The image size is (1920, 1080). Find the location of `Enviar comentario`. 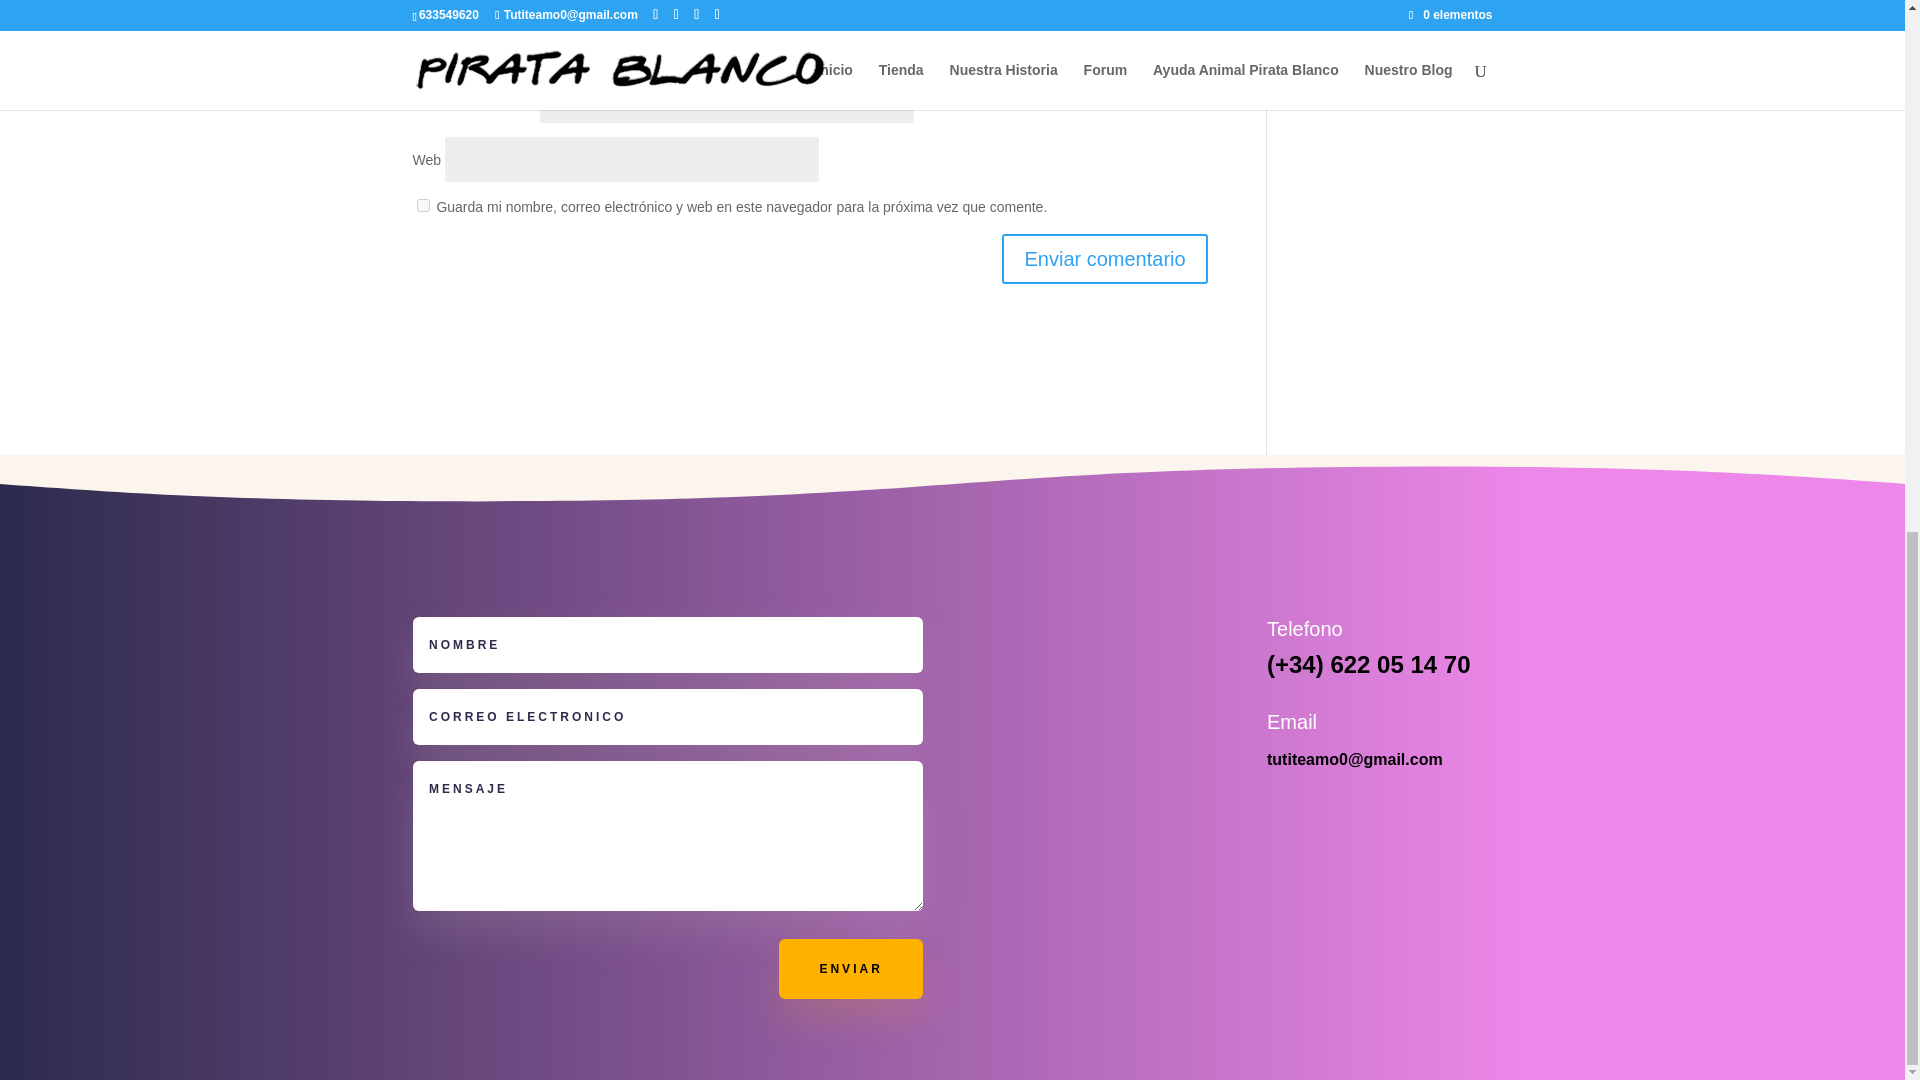

Enviar comentario is located at coordinates (1104, 259).